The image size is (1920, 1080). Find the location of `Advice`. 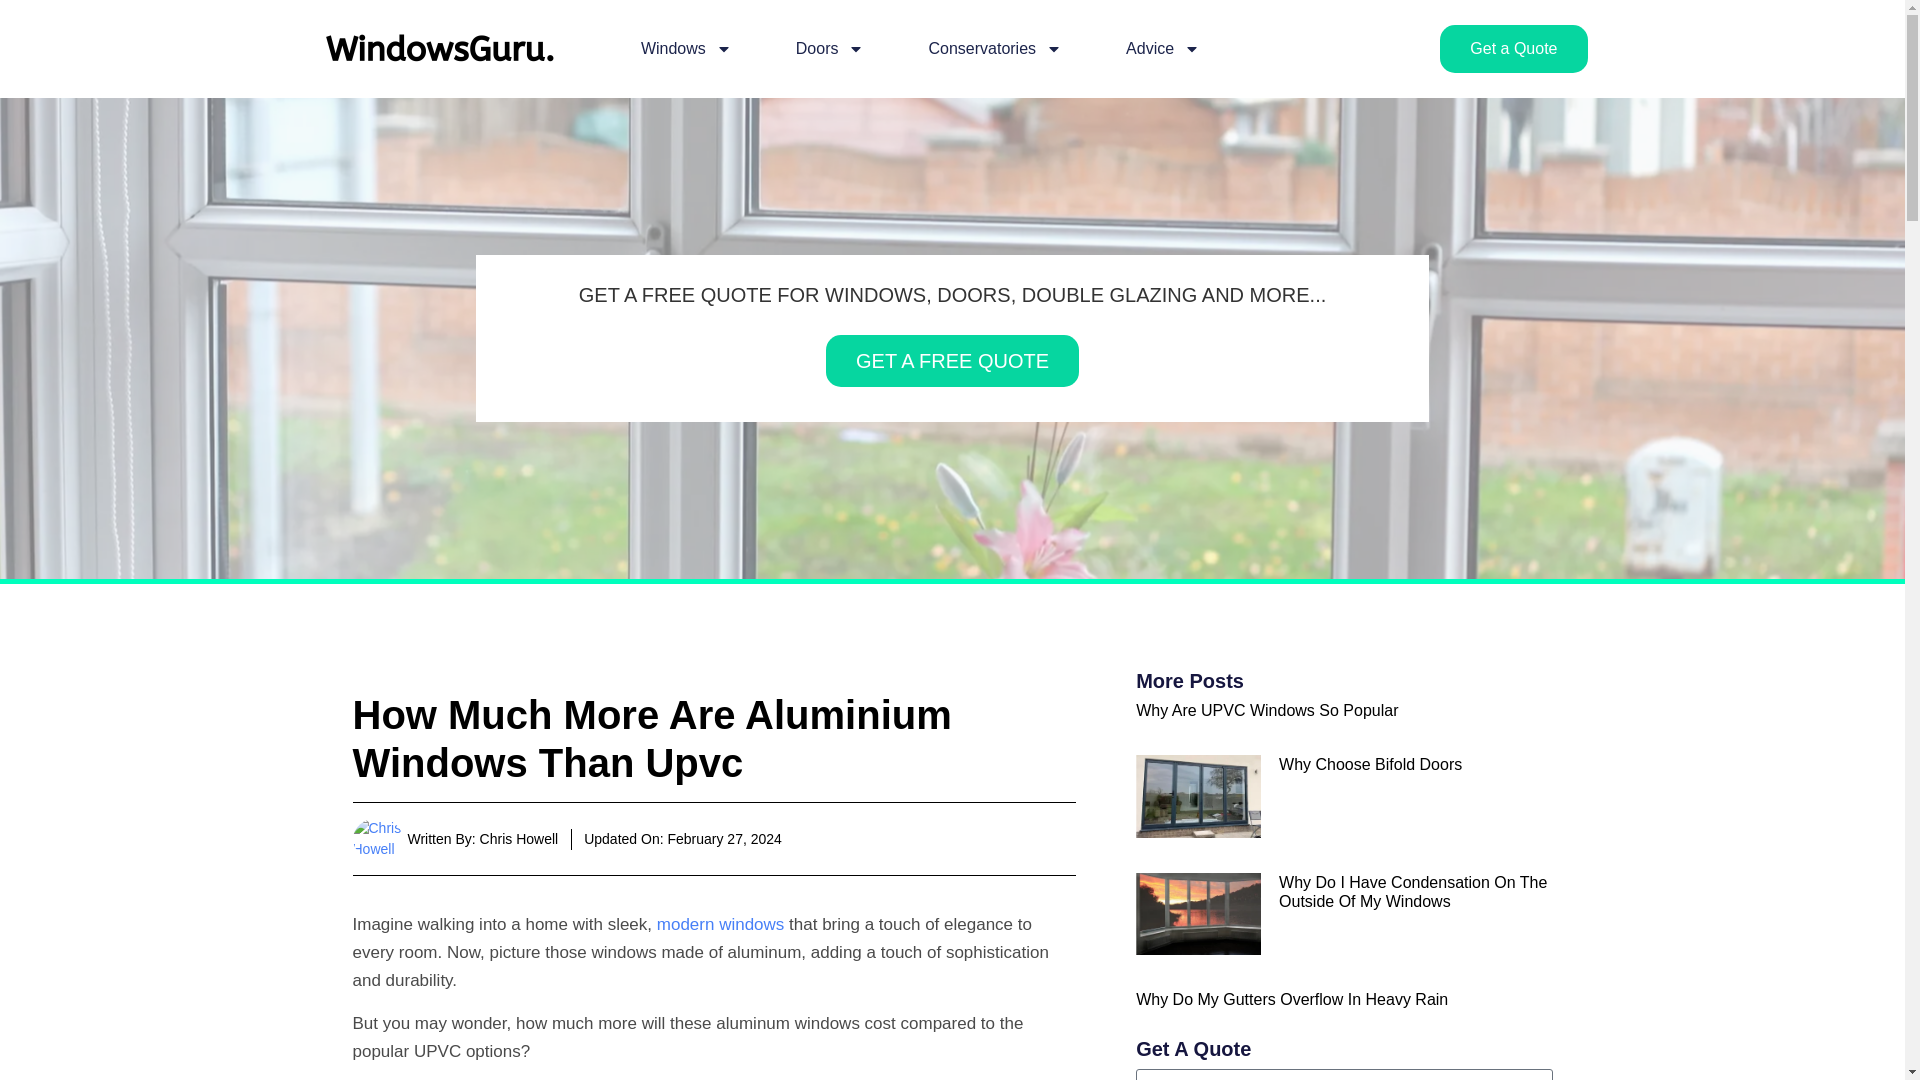

Advice is located at coordinates (1162, 48).